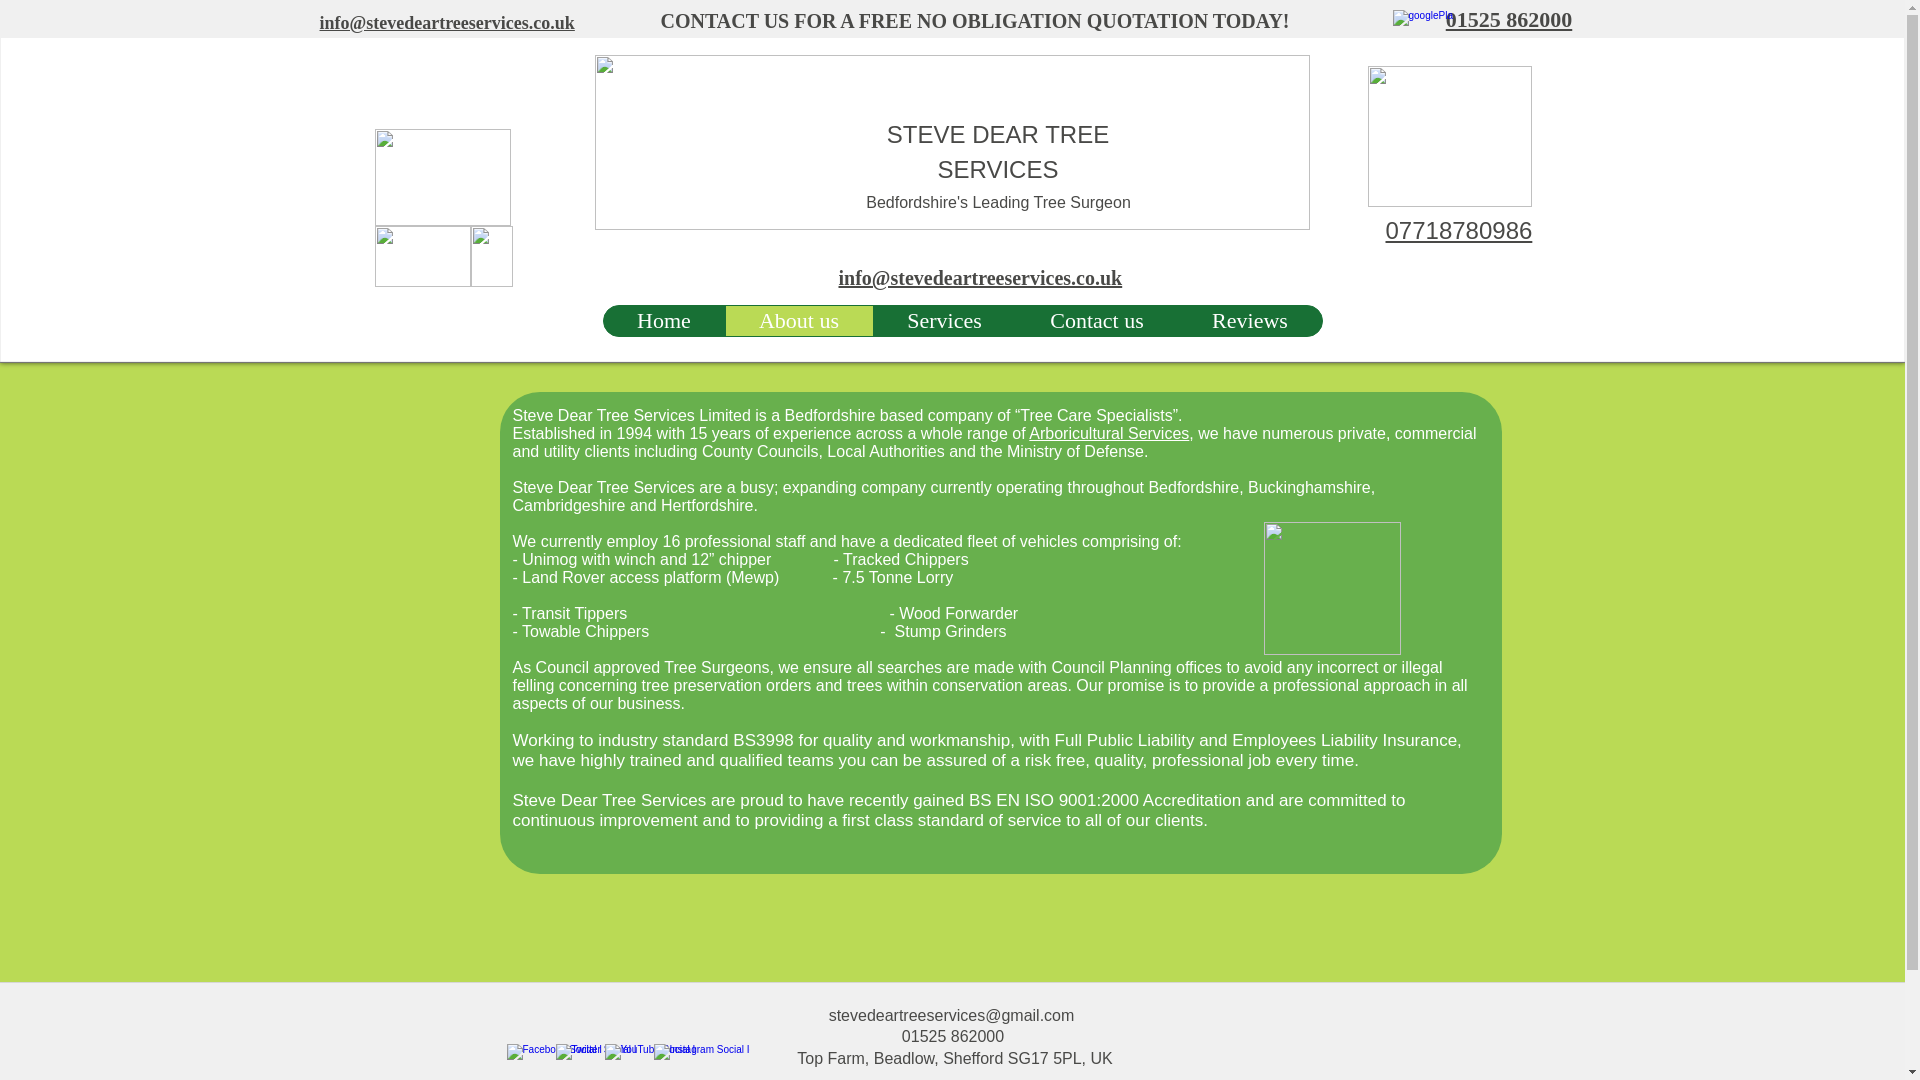 The height and width of the screenshot is (1080, 1920). Describe the element at coordinates (1096, 320) in the screenshot. I see `Contact us` at that location.